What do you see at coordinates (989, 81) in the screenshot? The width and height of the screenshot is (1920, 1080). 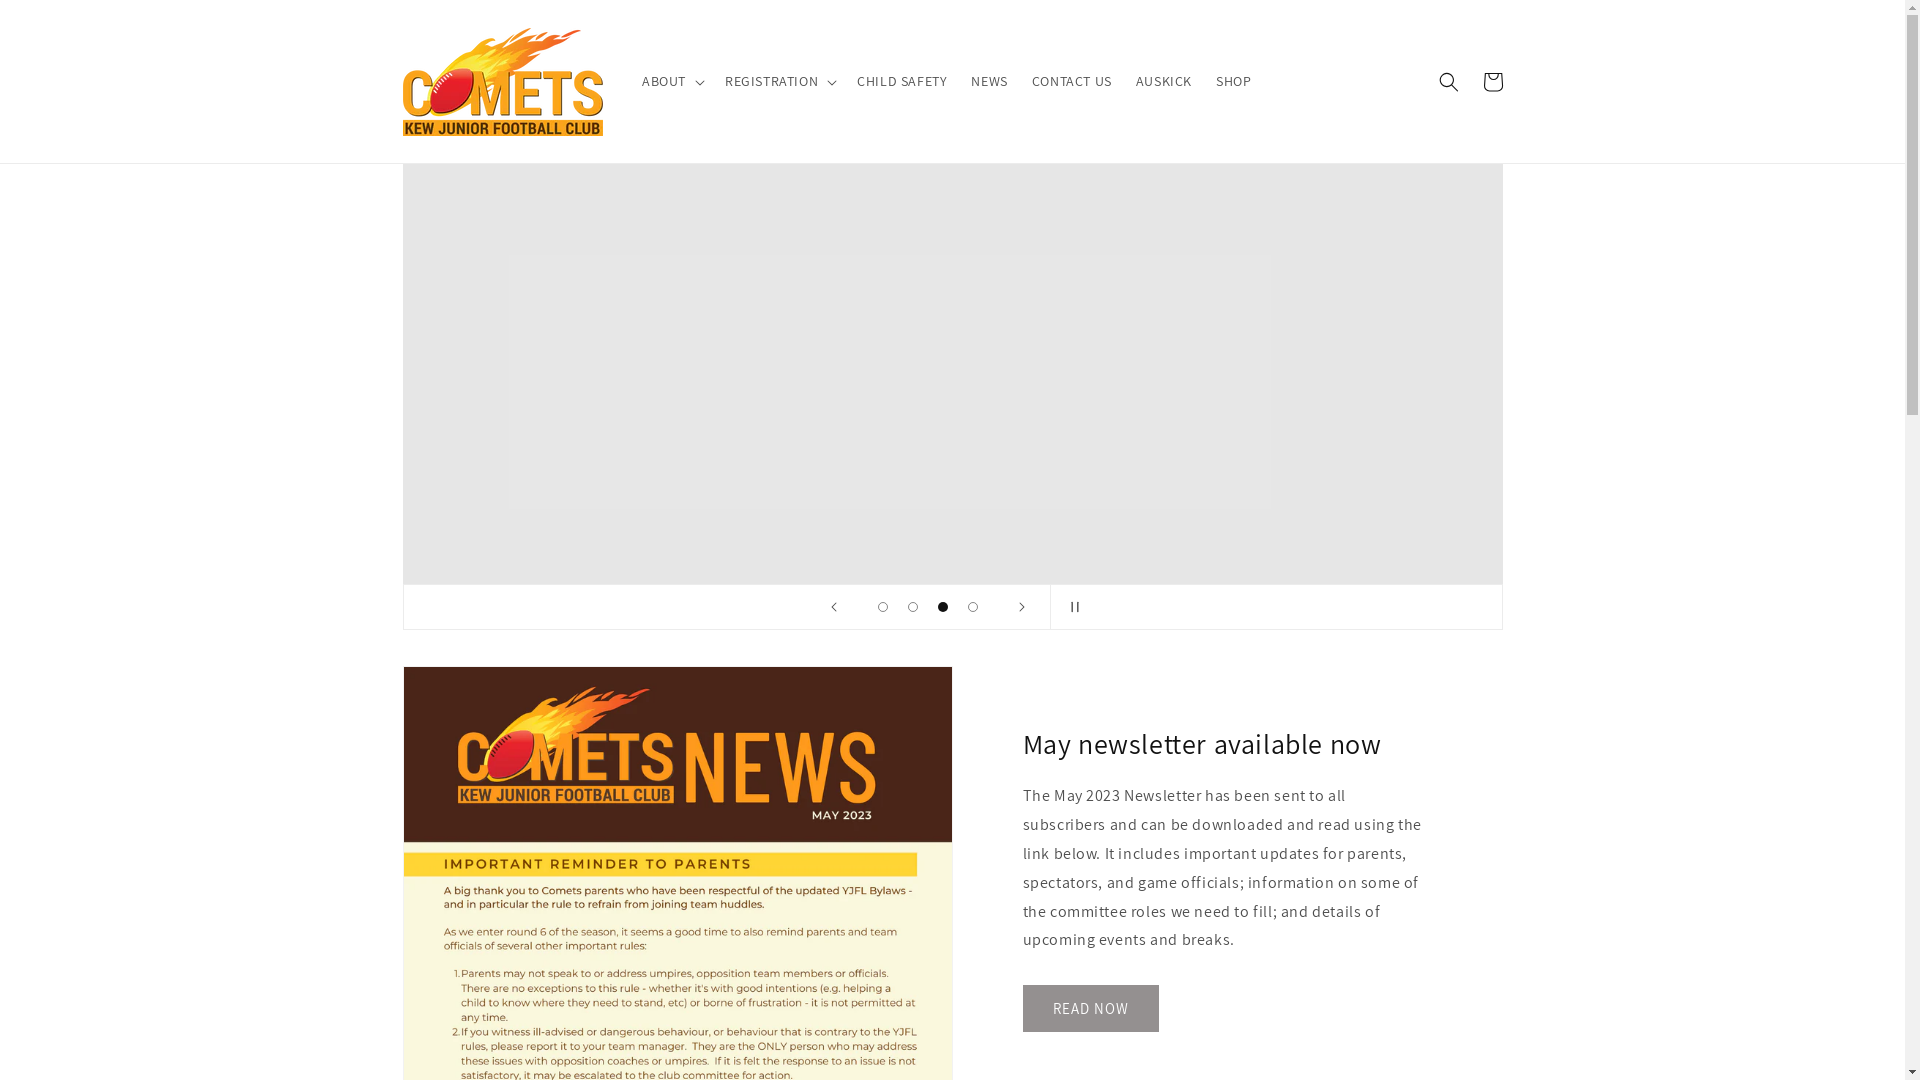 I see `NEWS` at bounding box center [989, 81].